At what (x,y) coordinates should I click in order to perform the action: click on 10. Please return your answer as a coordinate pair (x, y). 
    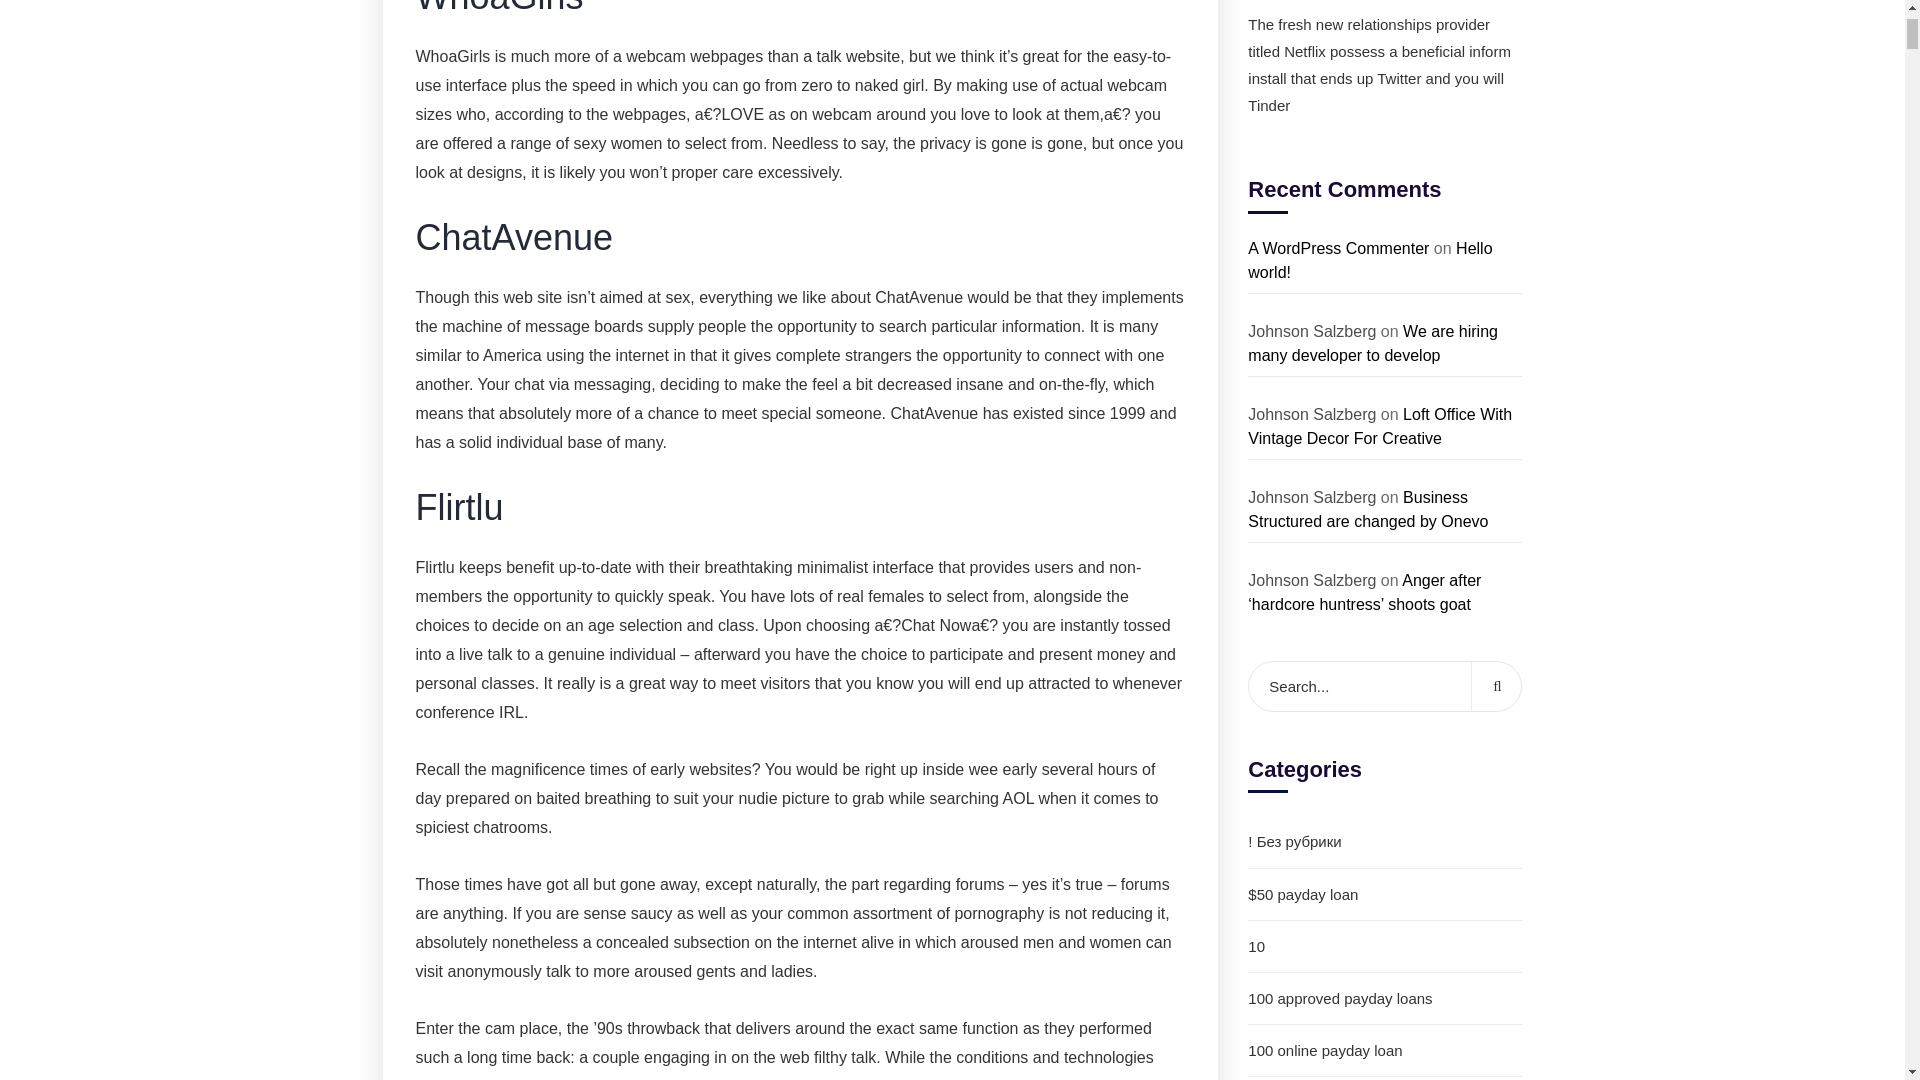
    Looking at the image, I should click on (1385, 947).